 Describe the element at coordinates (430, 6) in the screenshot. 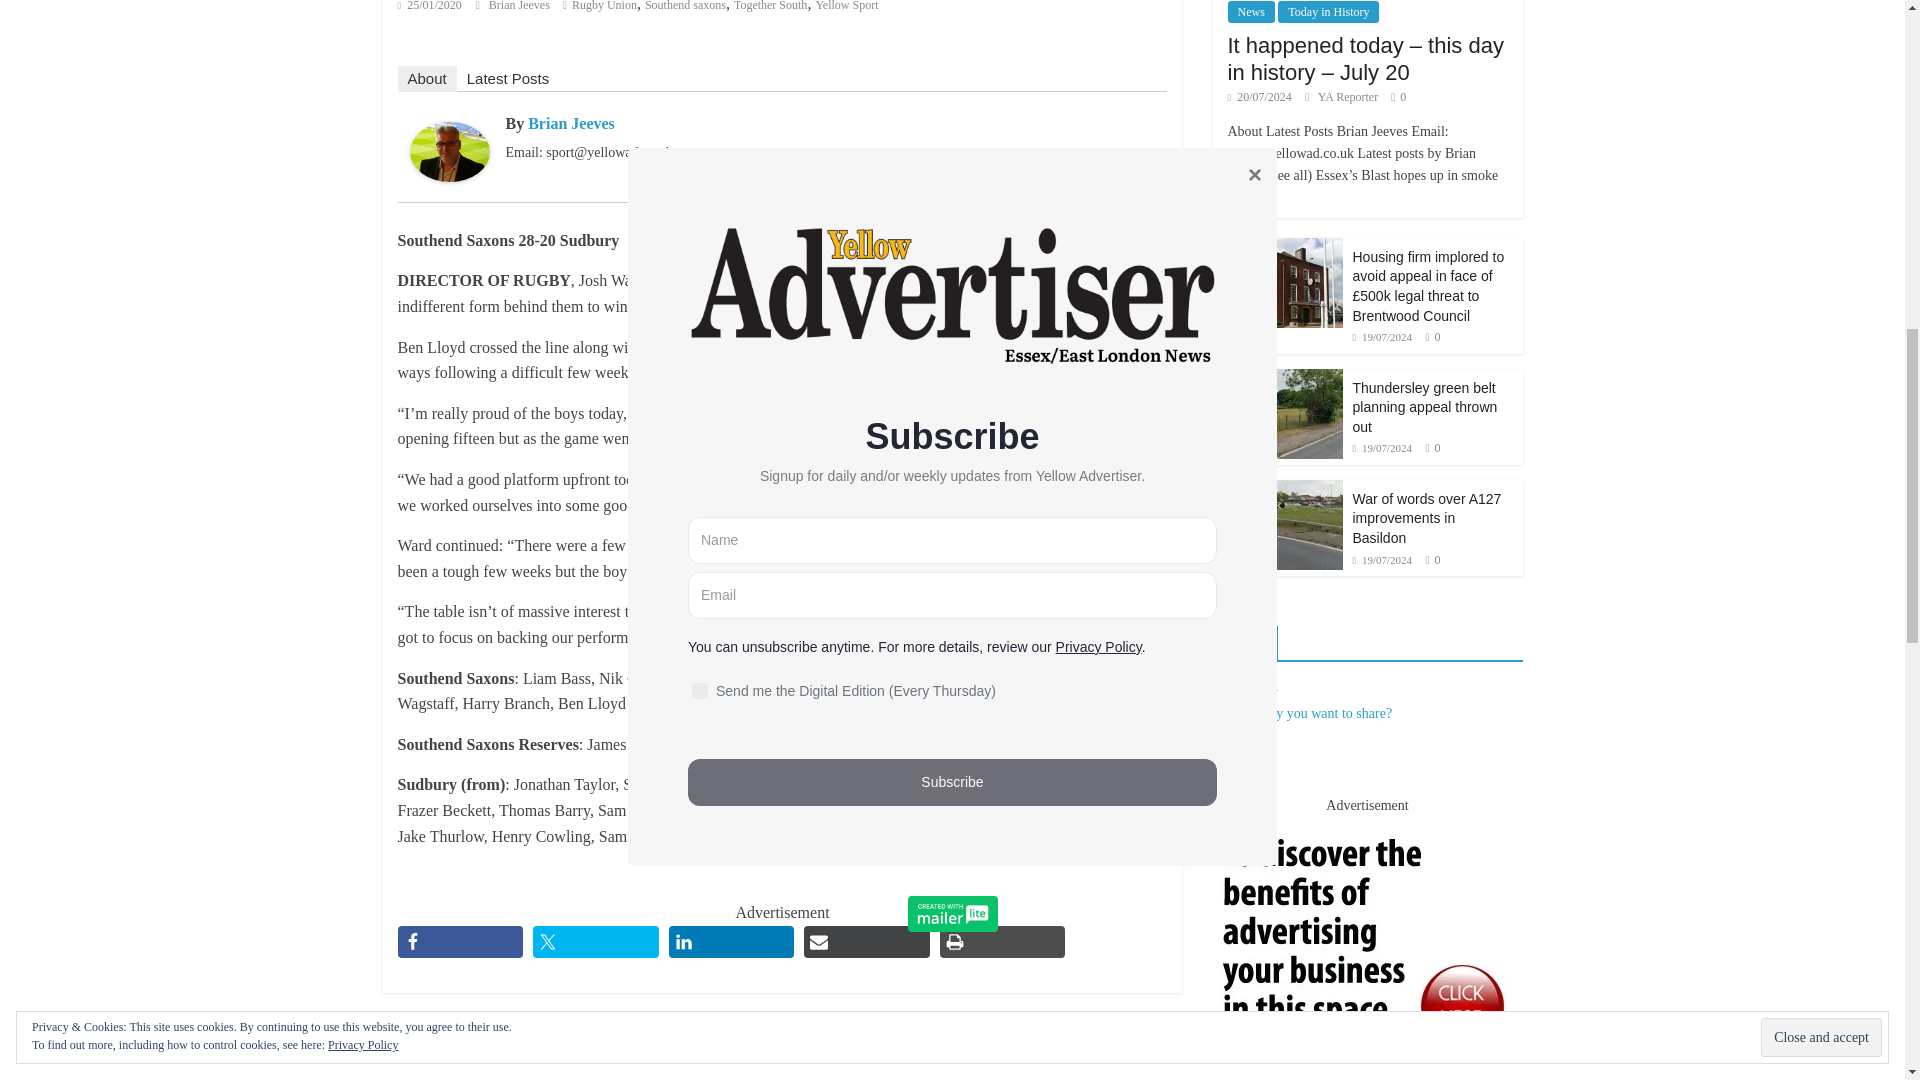

I see `8:51 pm` at that location.